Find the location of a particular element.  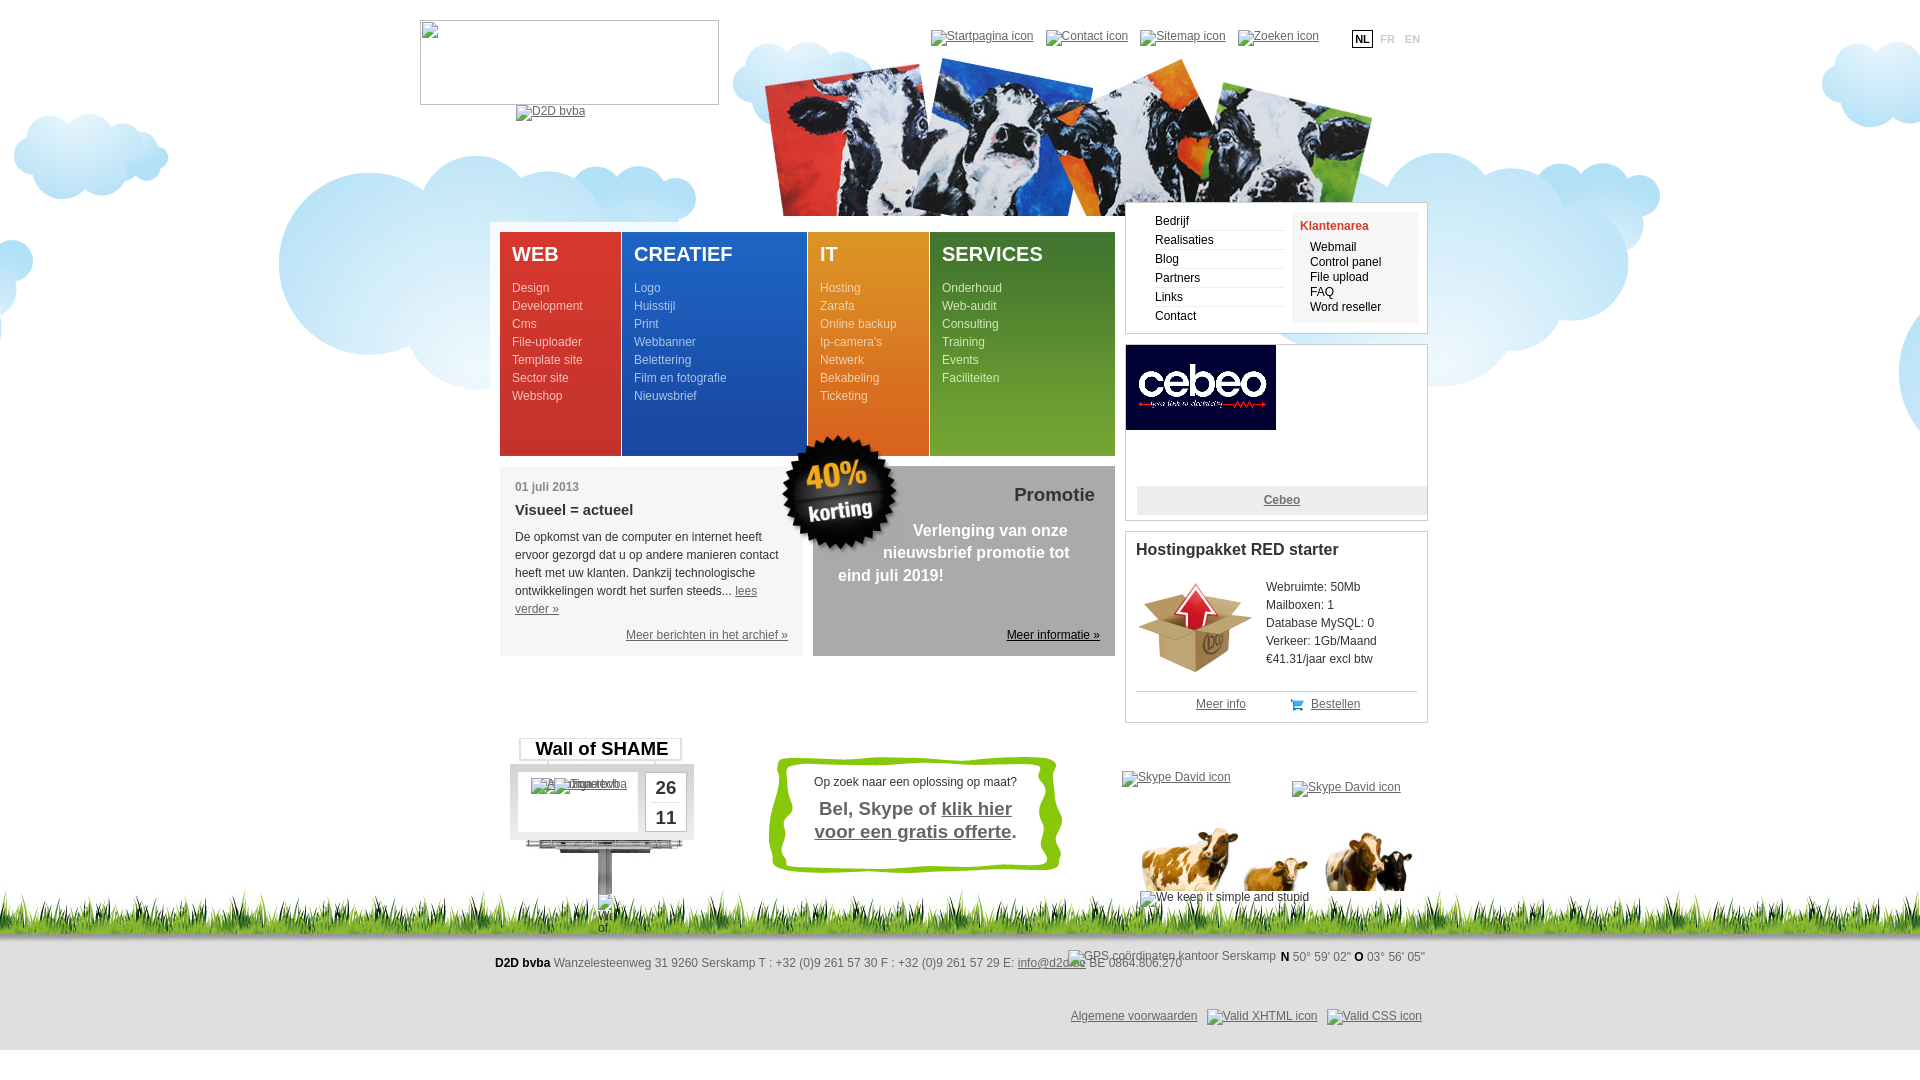

Blog is located at coordinates (1220, 259).